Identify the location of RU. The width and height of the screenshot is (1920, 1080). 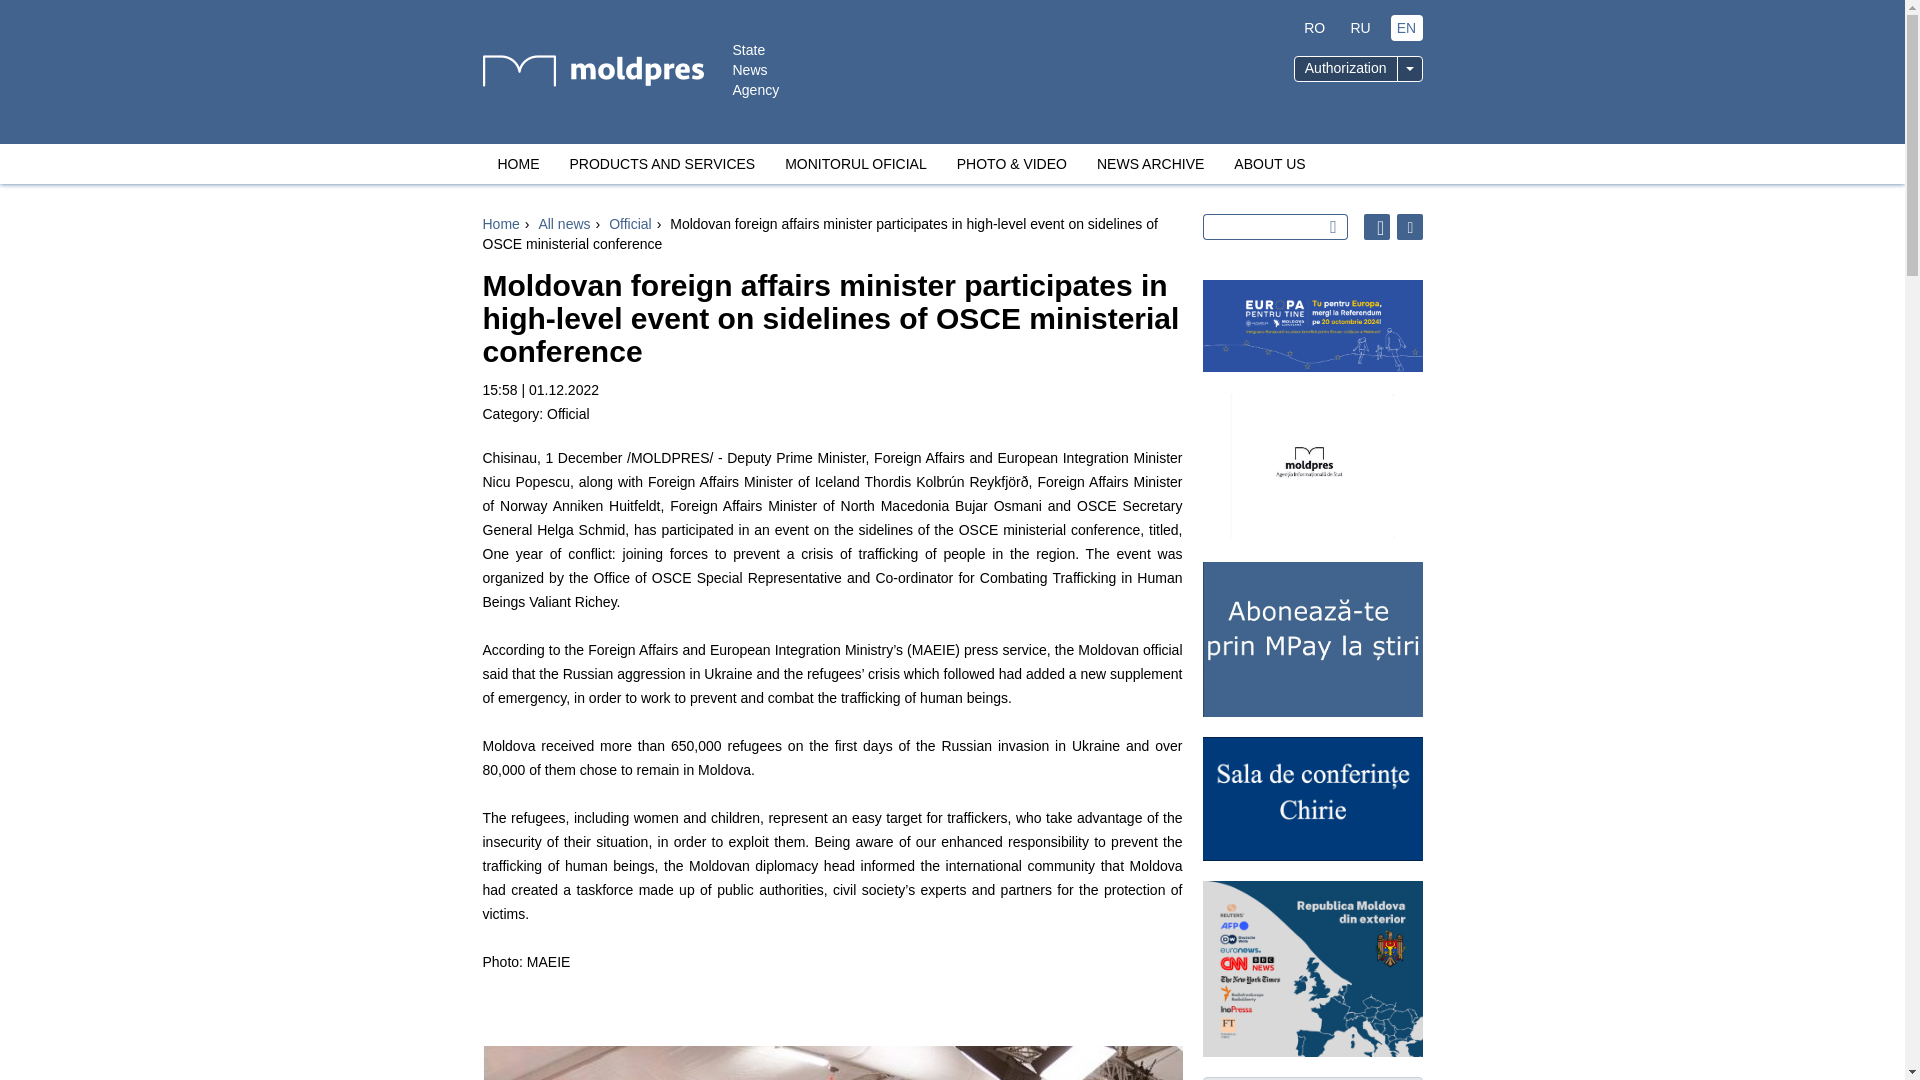
(1360, 28).